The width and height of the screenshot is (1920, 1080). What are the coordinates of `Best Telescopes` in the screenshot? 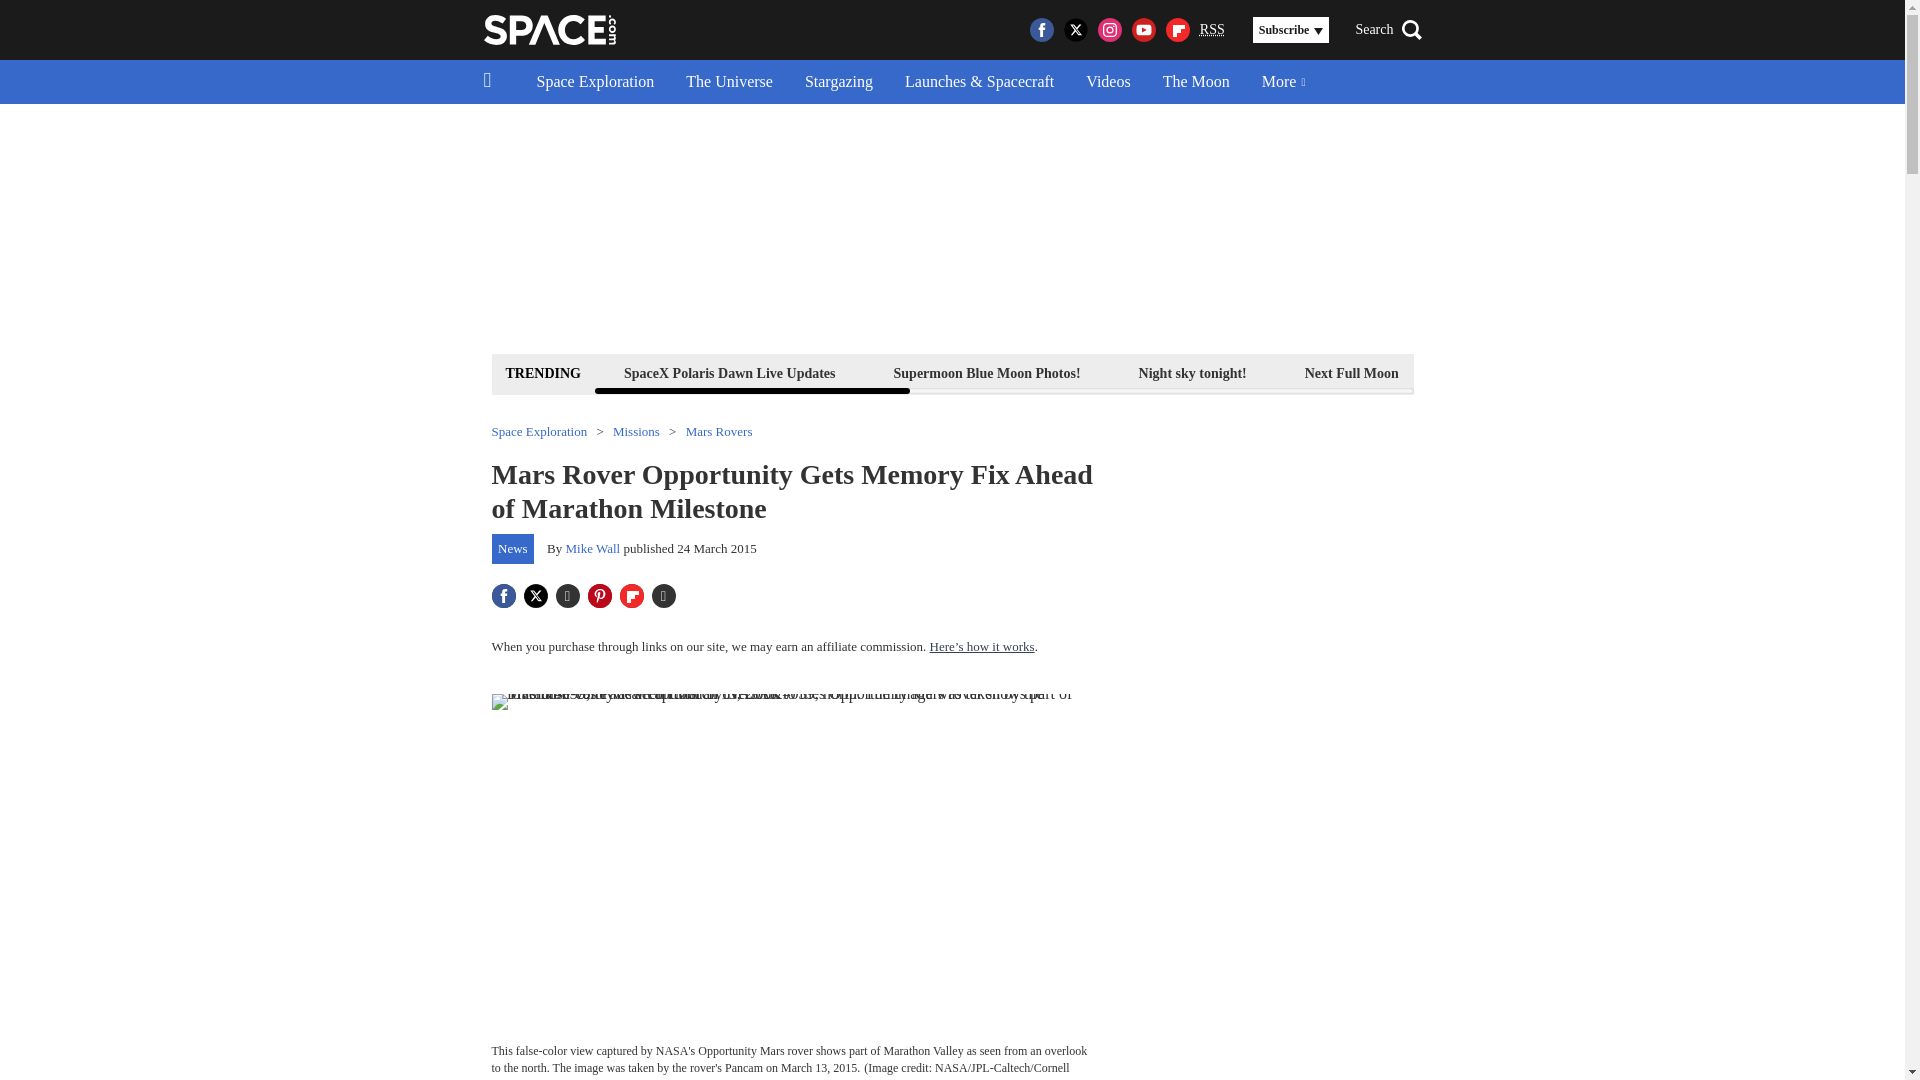 It's located at (1502, 372).